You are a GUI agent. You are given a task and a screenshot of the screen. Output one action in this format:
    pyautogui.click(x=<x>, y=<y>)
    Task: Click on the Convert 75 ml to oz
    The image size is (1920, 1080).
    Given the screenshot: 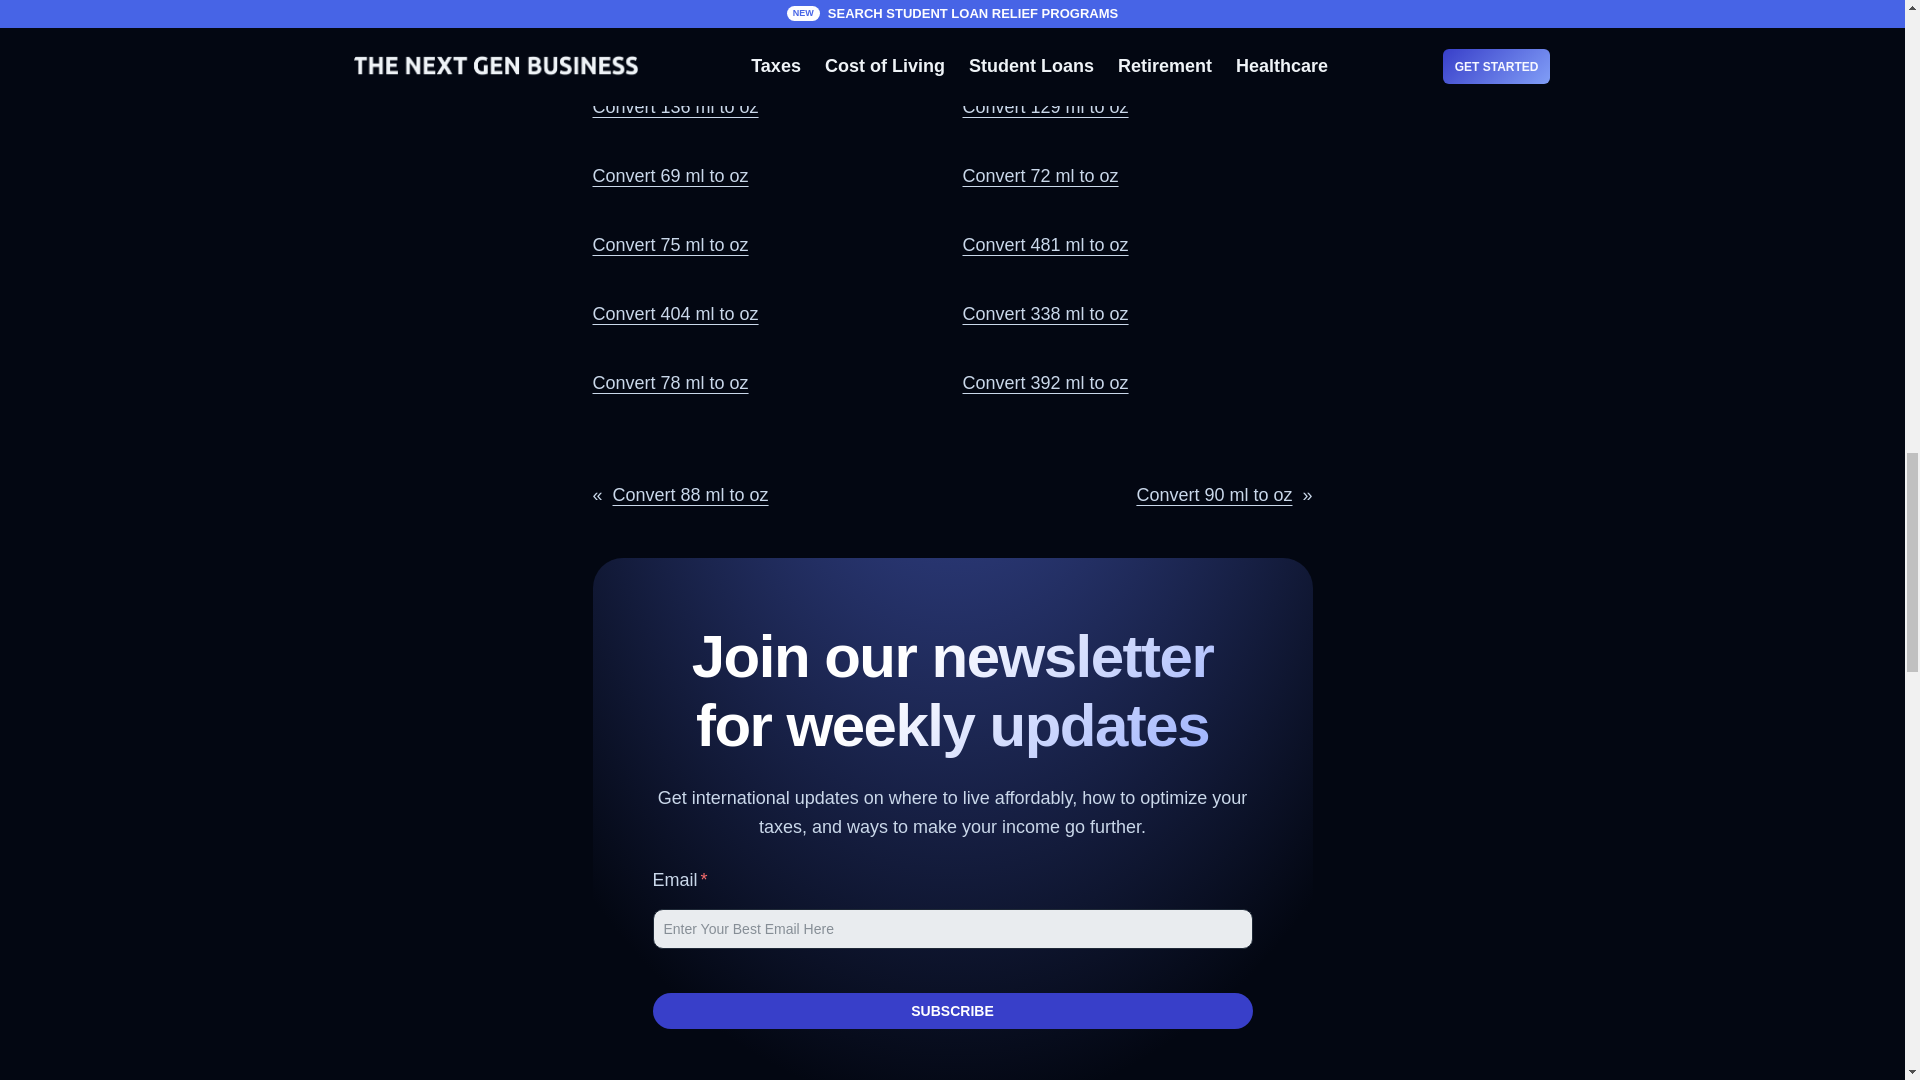 What is the action you would take?
    pyautogui.click(x=670, y=244)
    